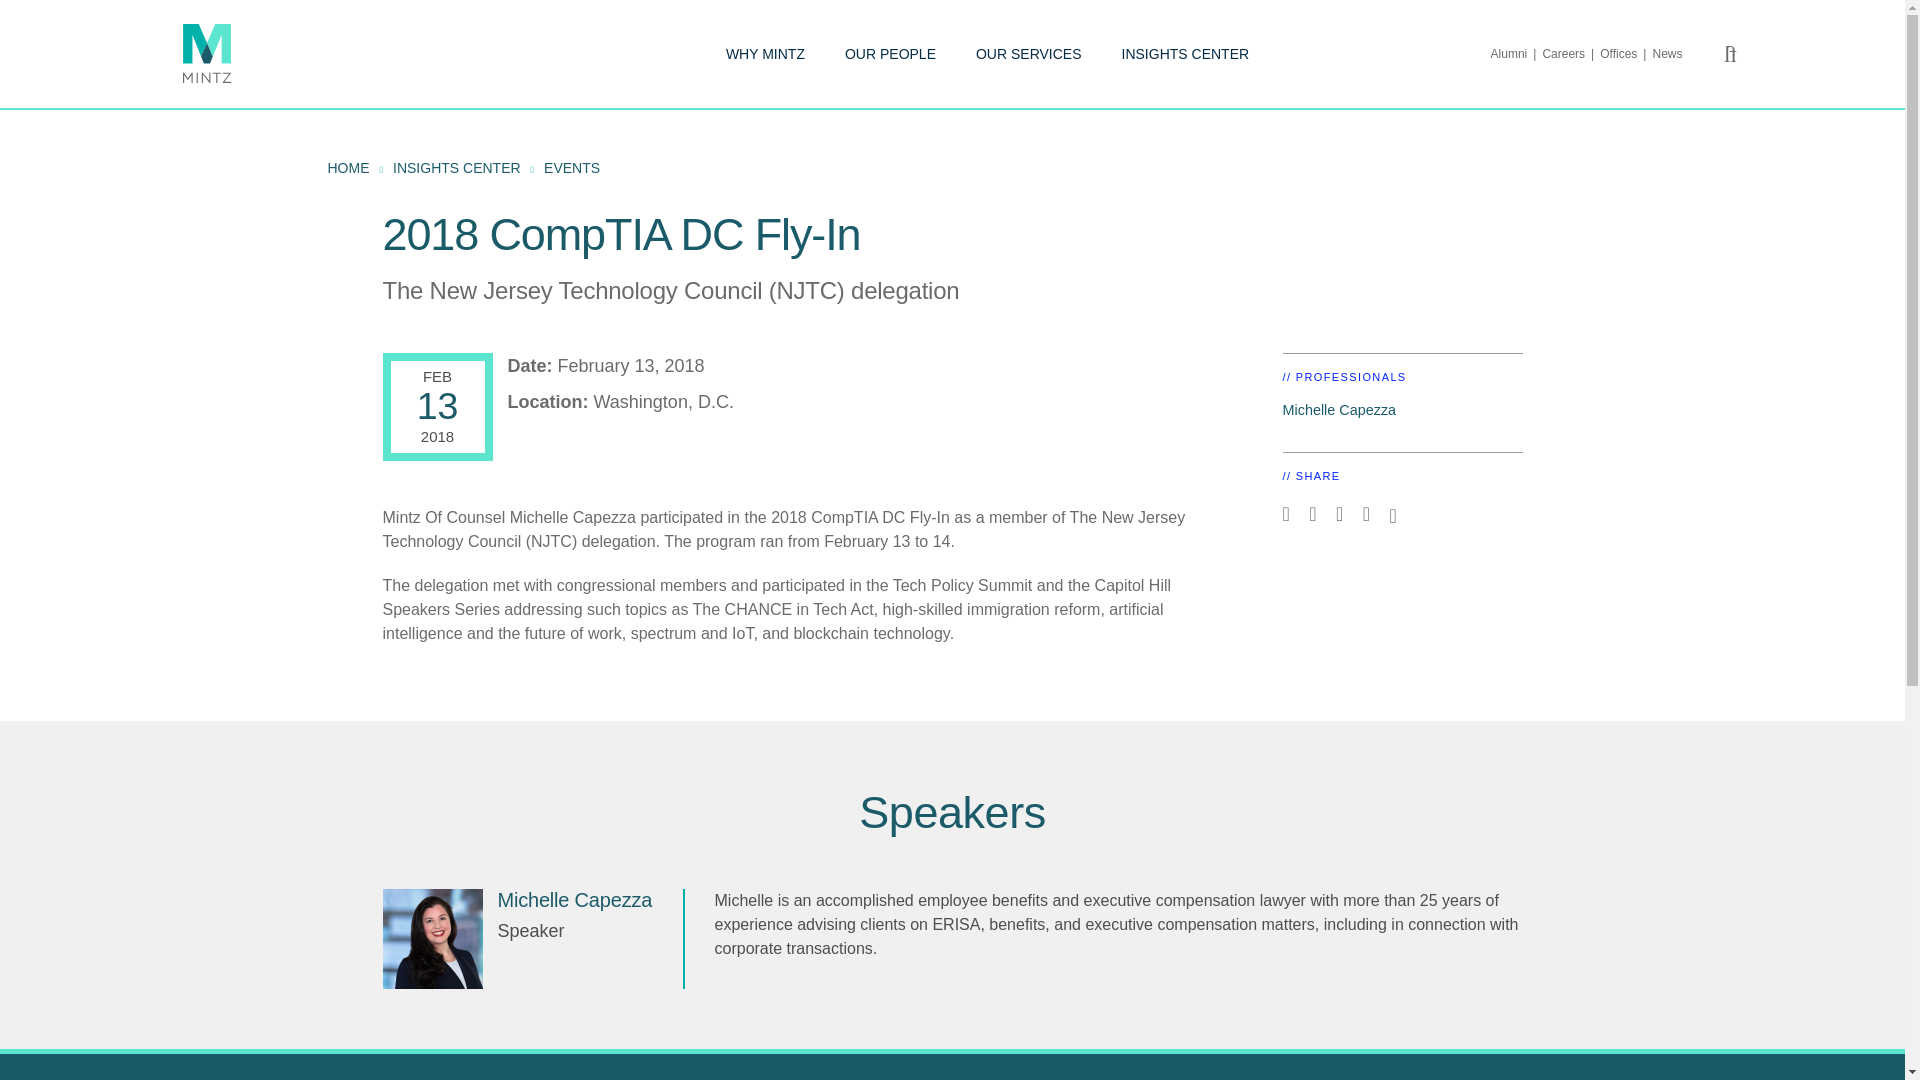  I want to click on Michelle Capezza, so click(1338, 409).